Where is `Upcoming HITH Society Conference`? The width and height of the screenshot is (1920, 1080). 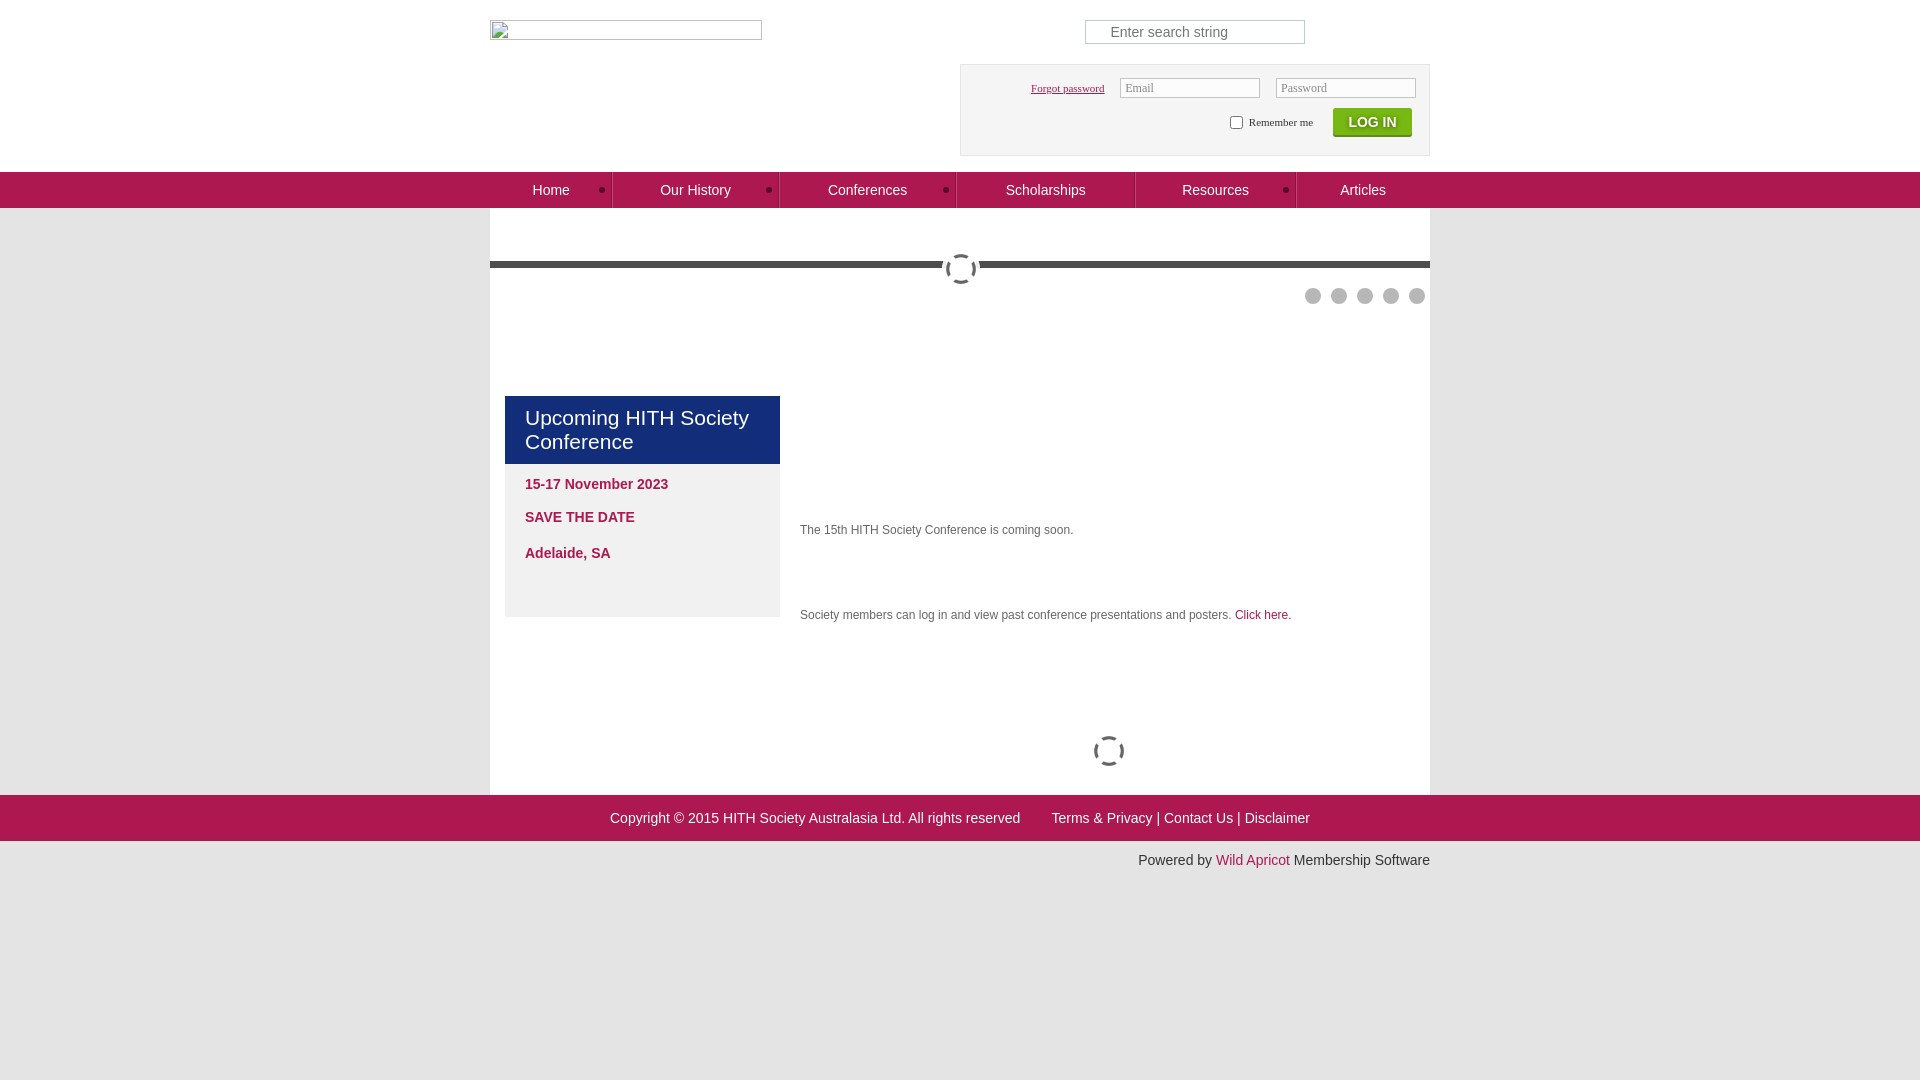
Upcoming HITH Society Conference is located at coordinates (642, 430).